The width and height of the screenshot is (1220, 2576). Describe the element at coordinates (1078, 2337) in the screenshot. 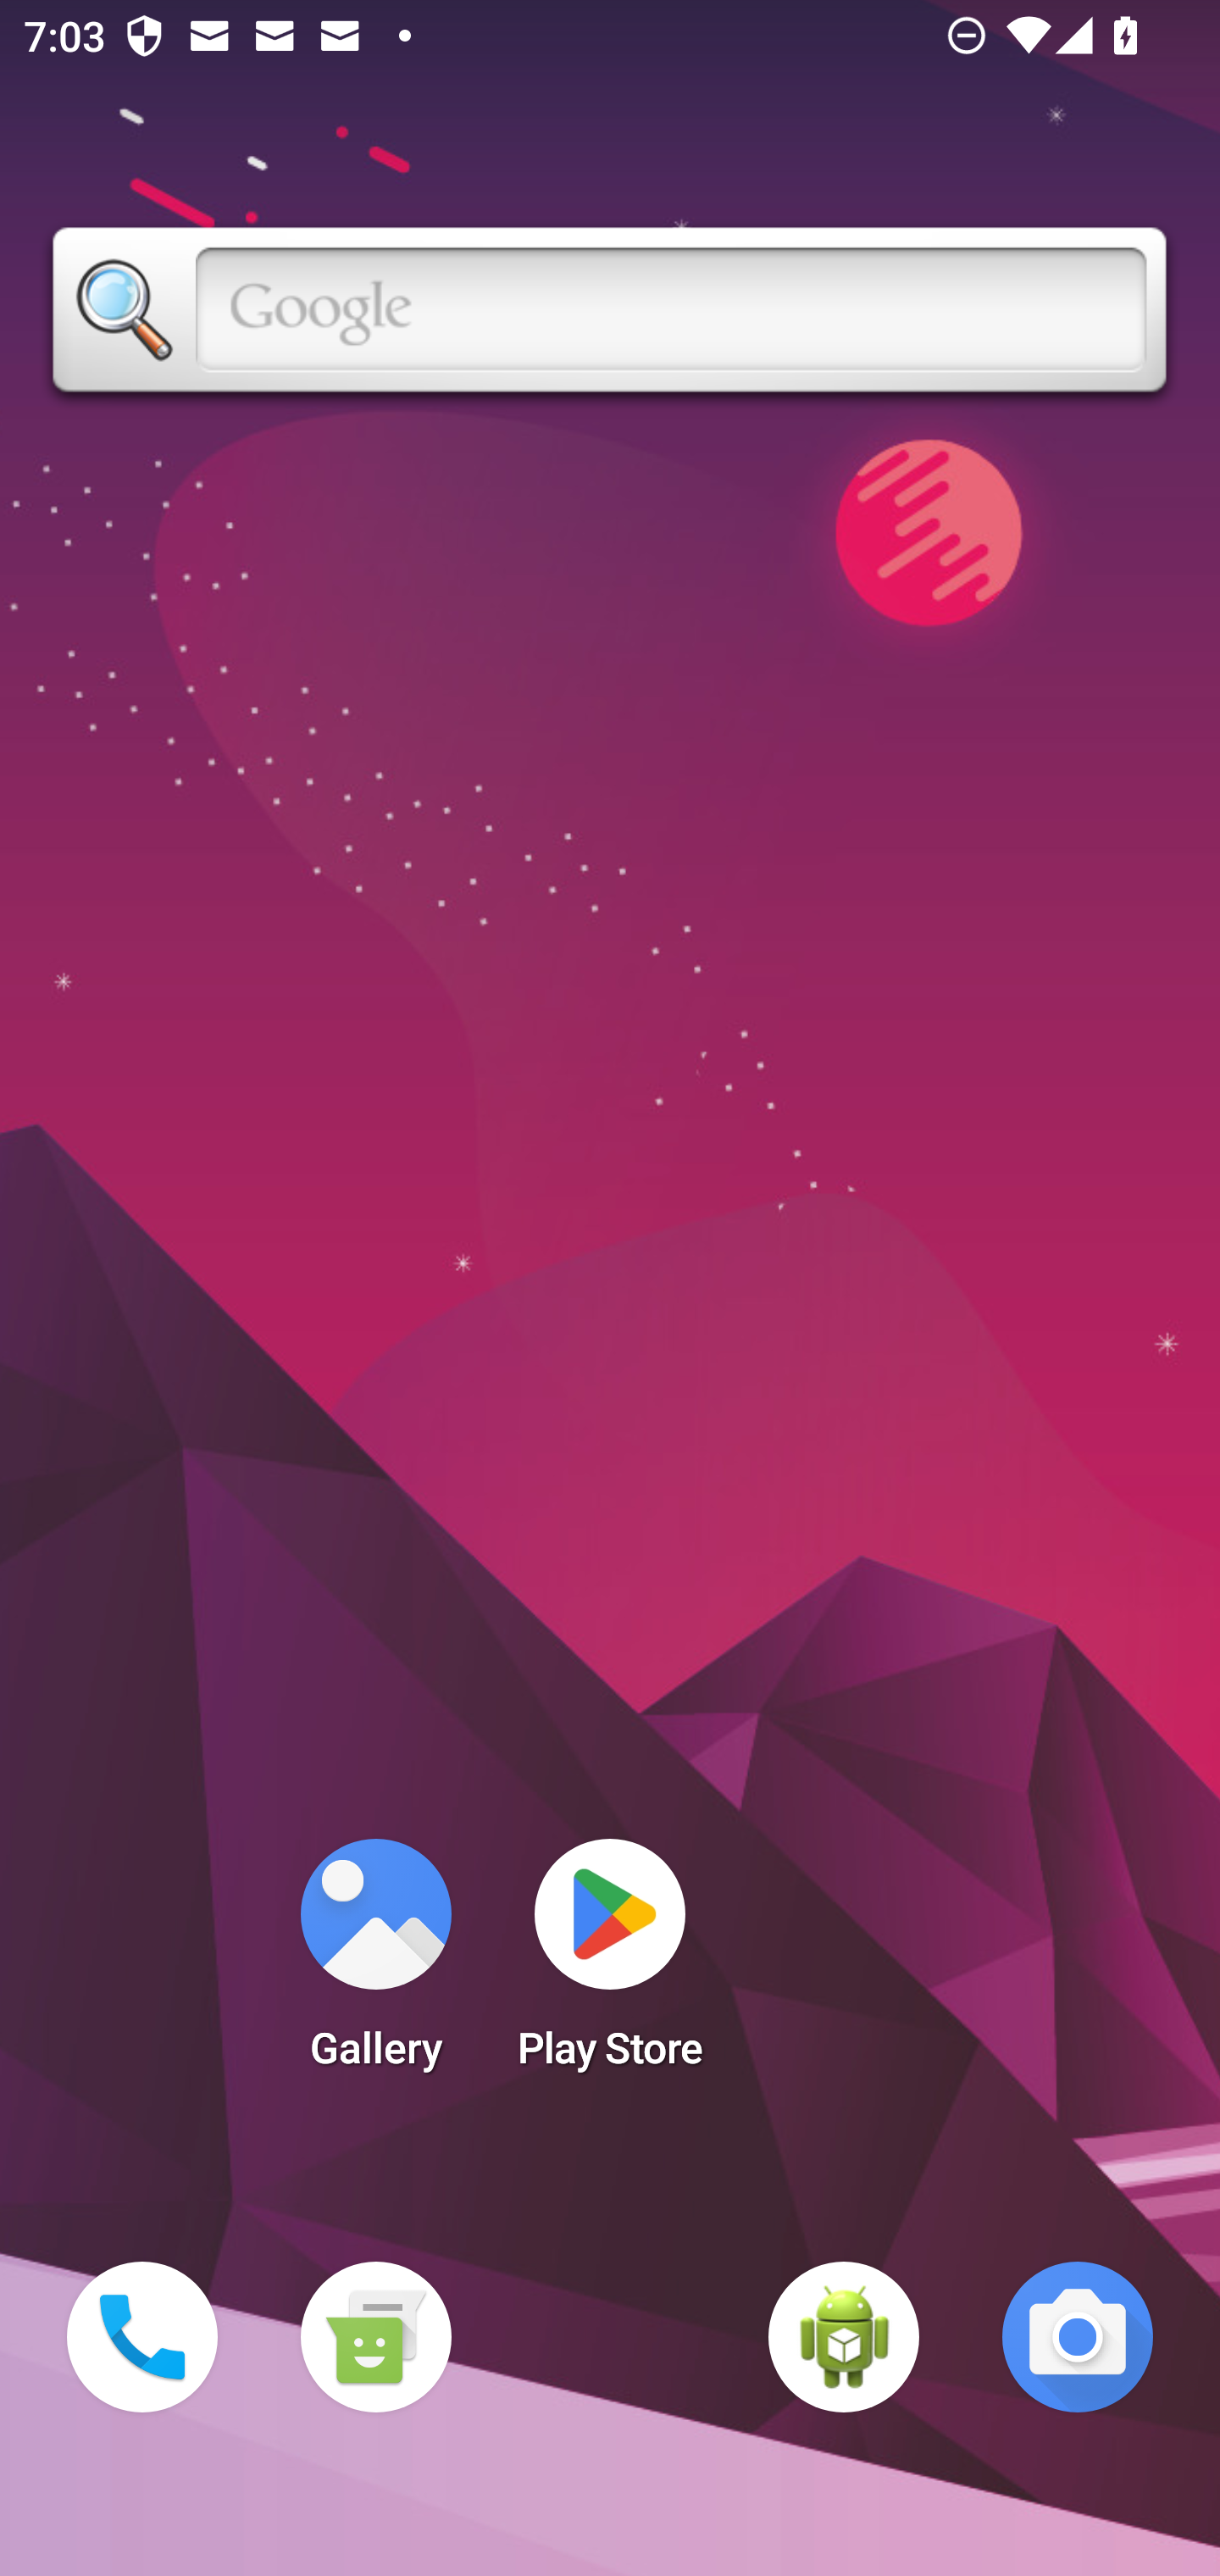

I see `Camera` at that location.